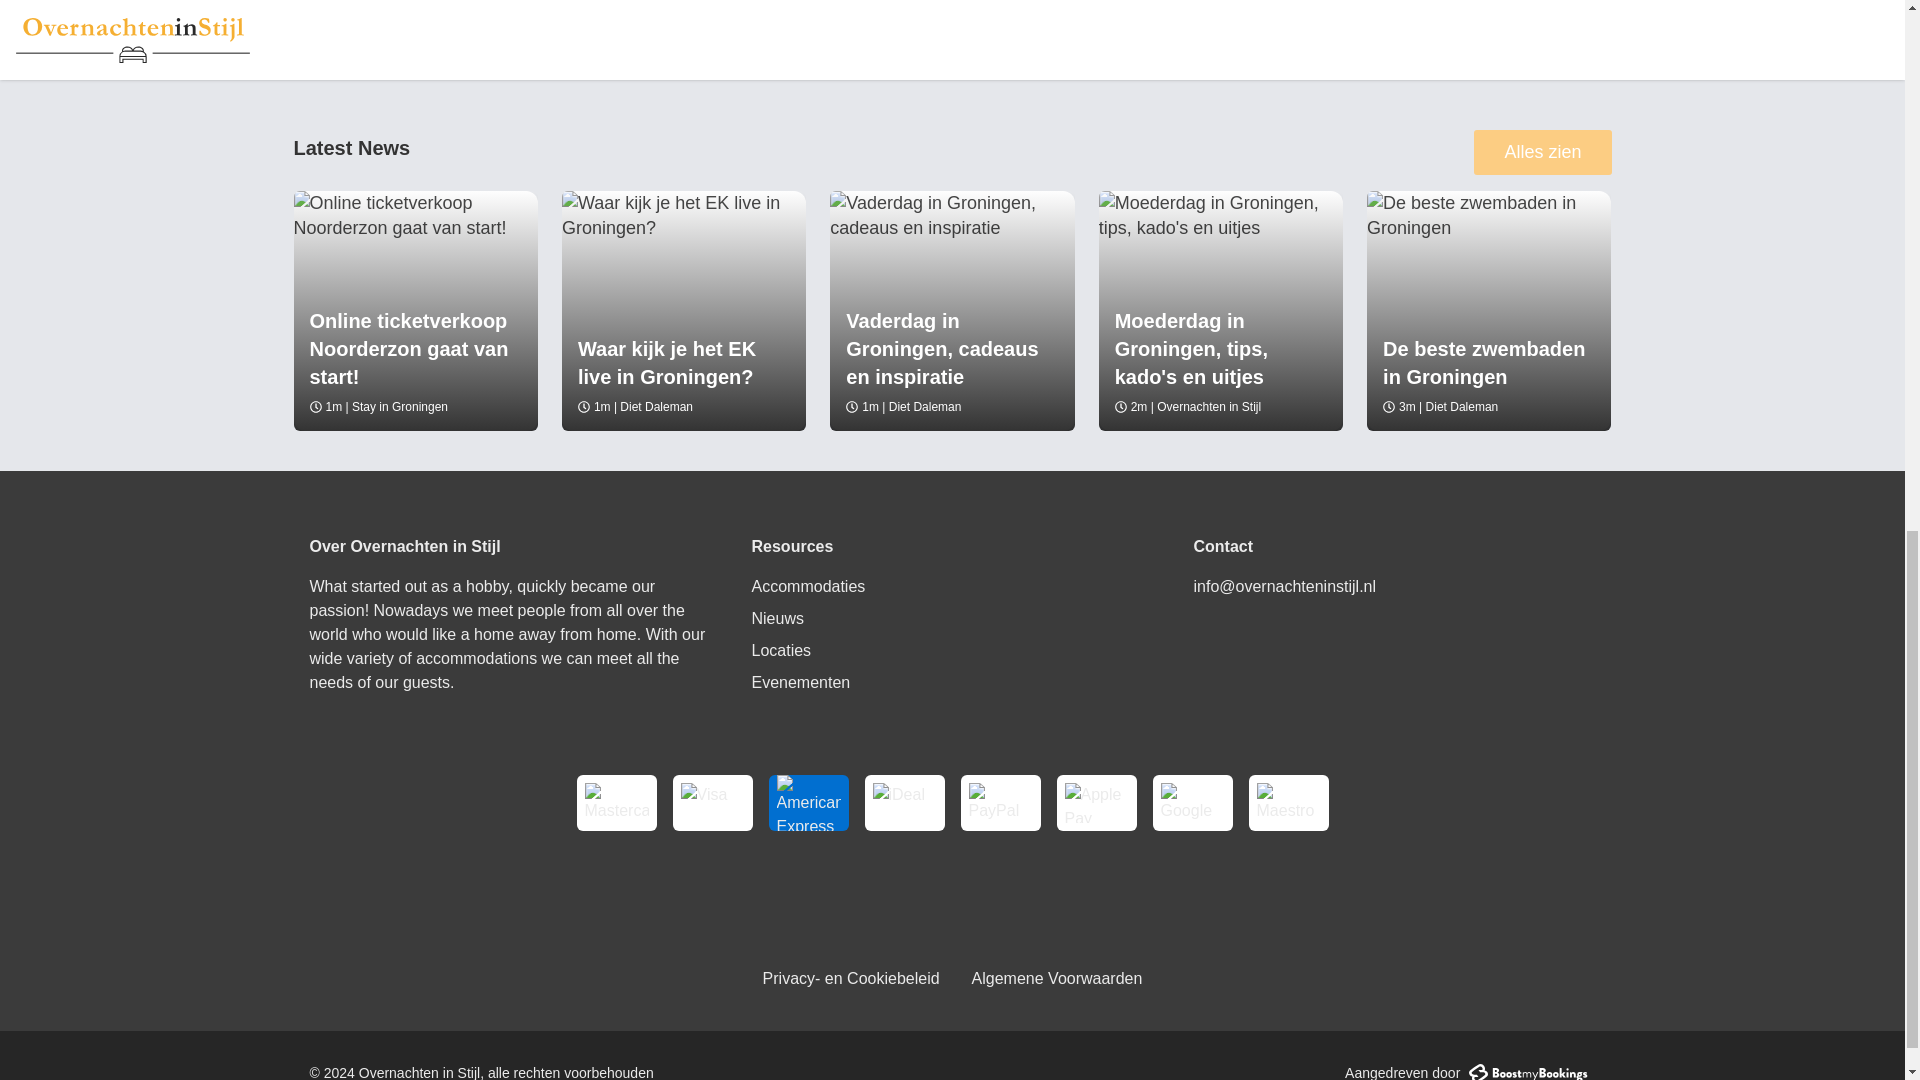 The image size is (1920, 1080). I want to click on Alles zien, so click(1542, 152).